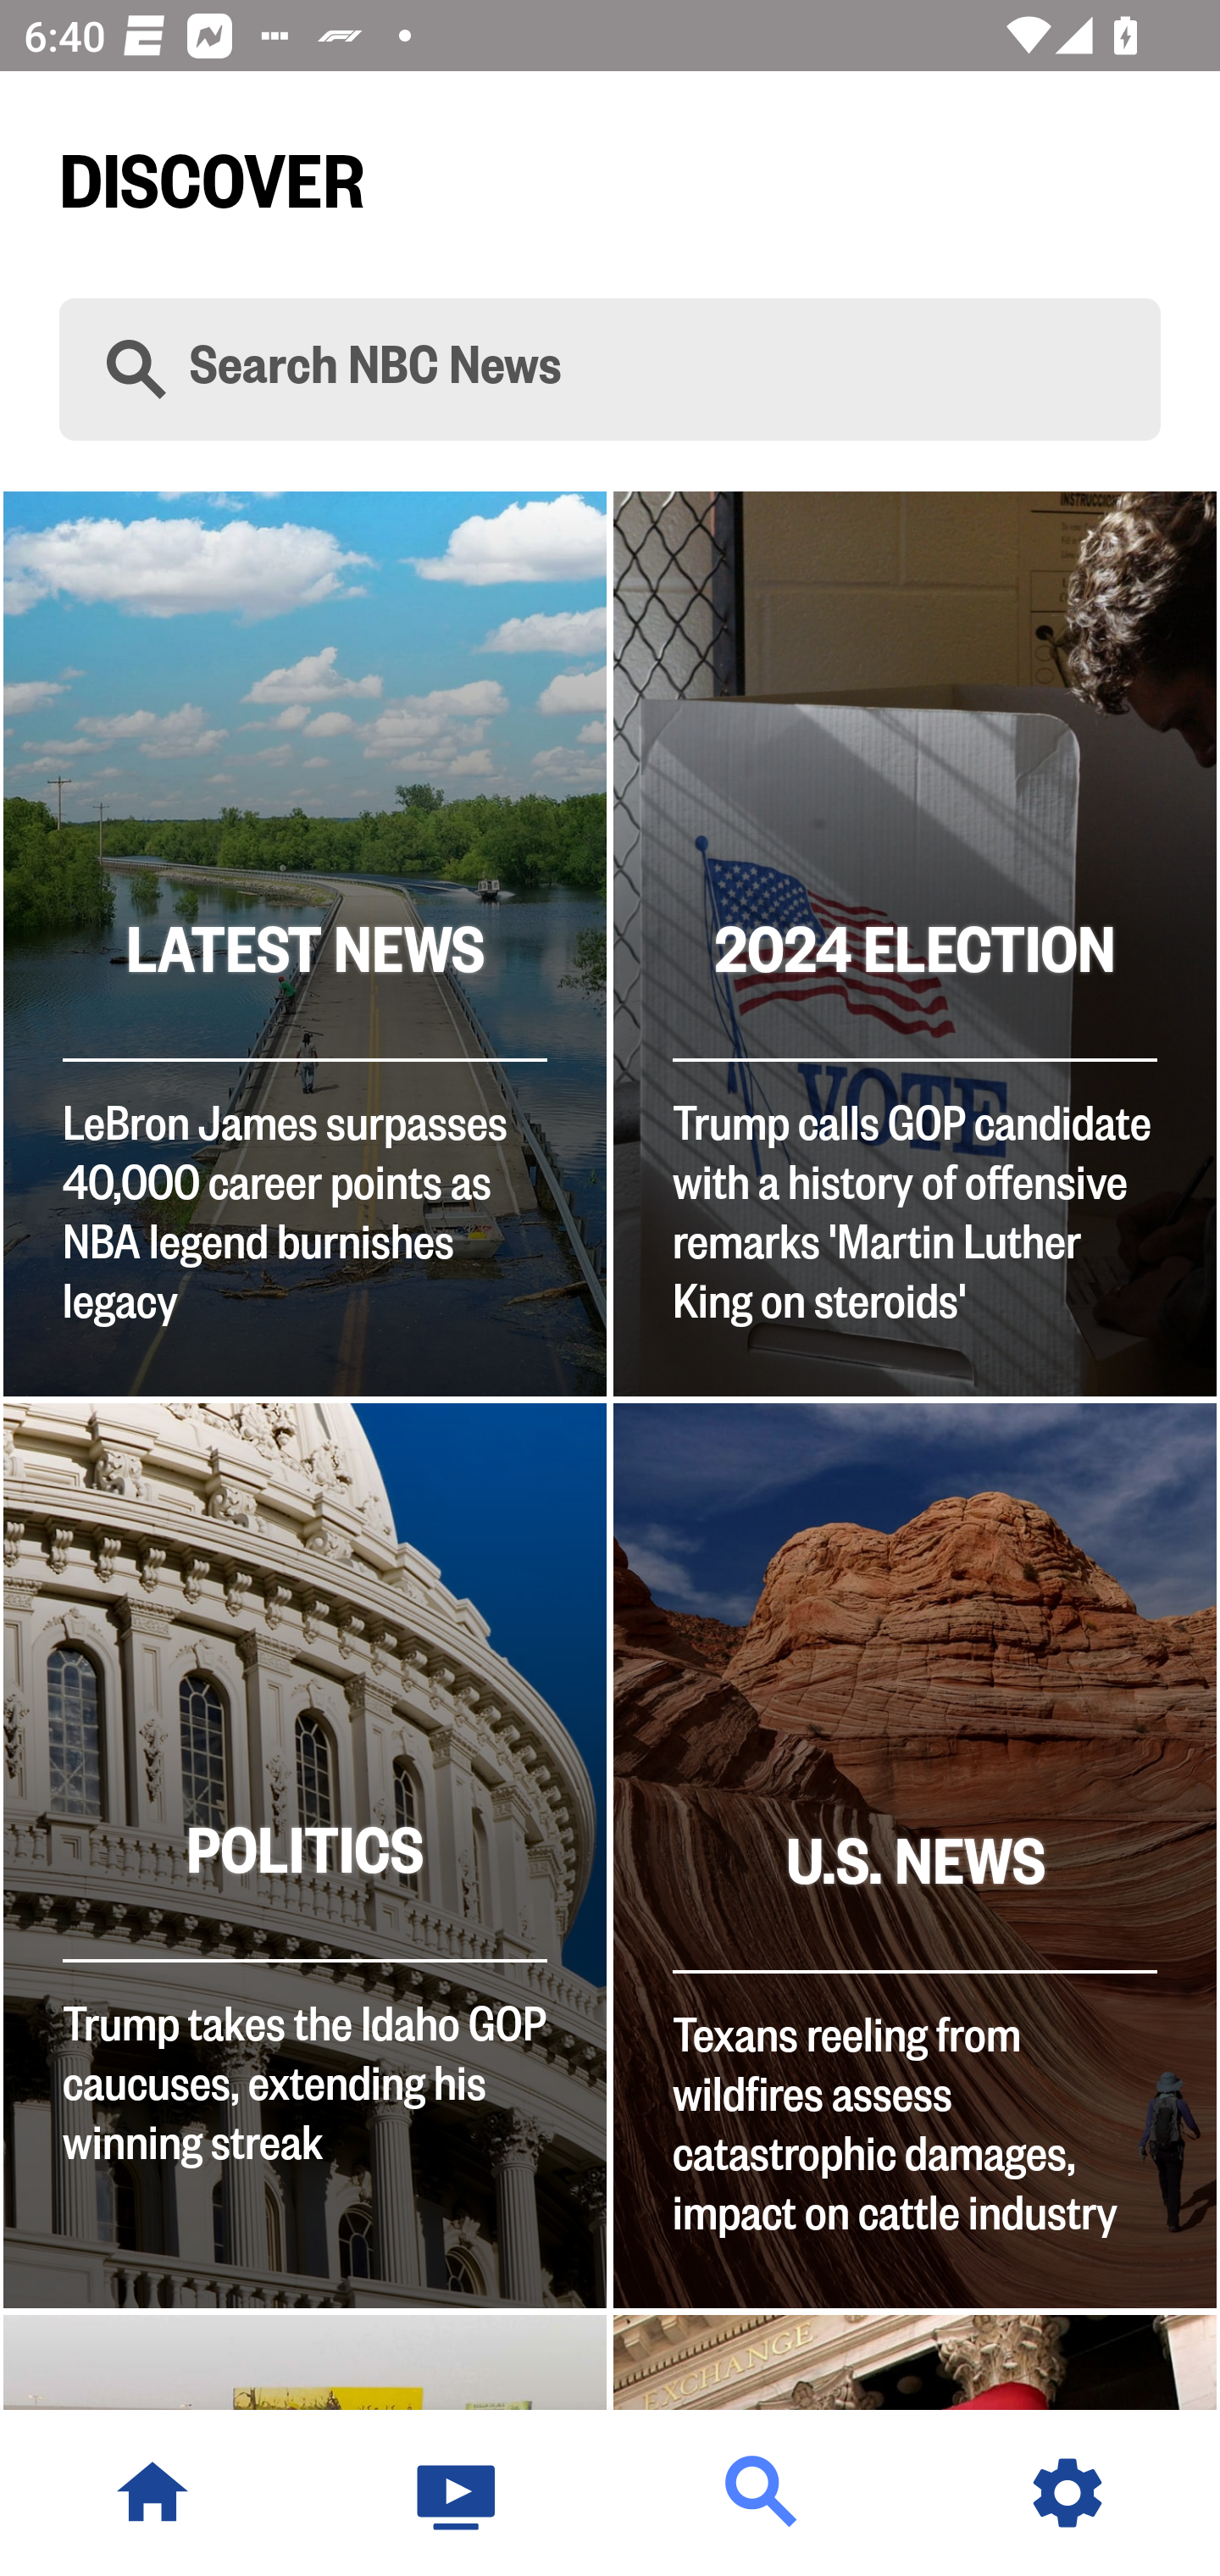 The width and height of the screenshot is (1220, 2576). I want to click on Settings, so click(1067, 2493).